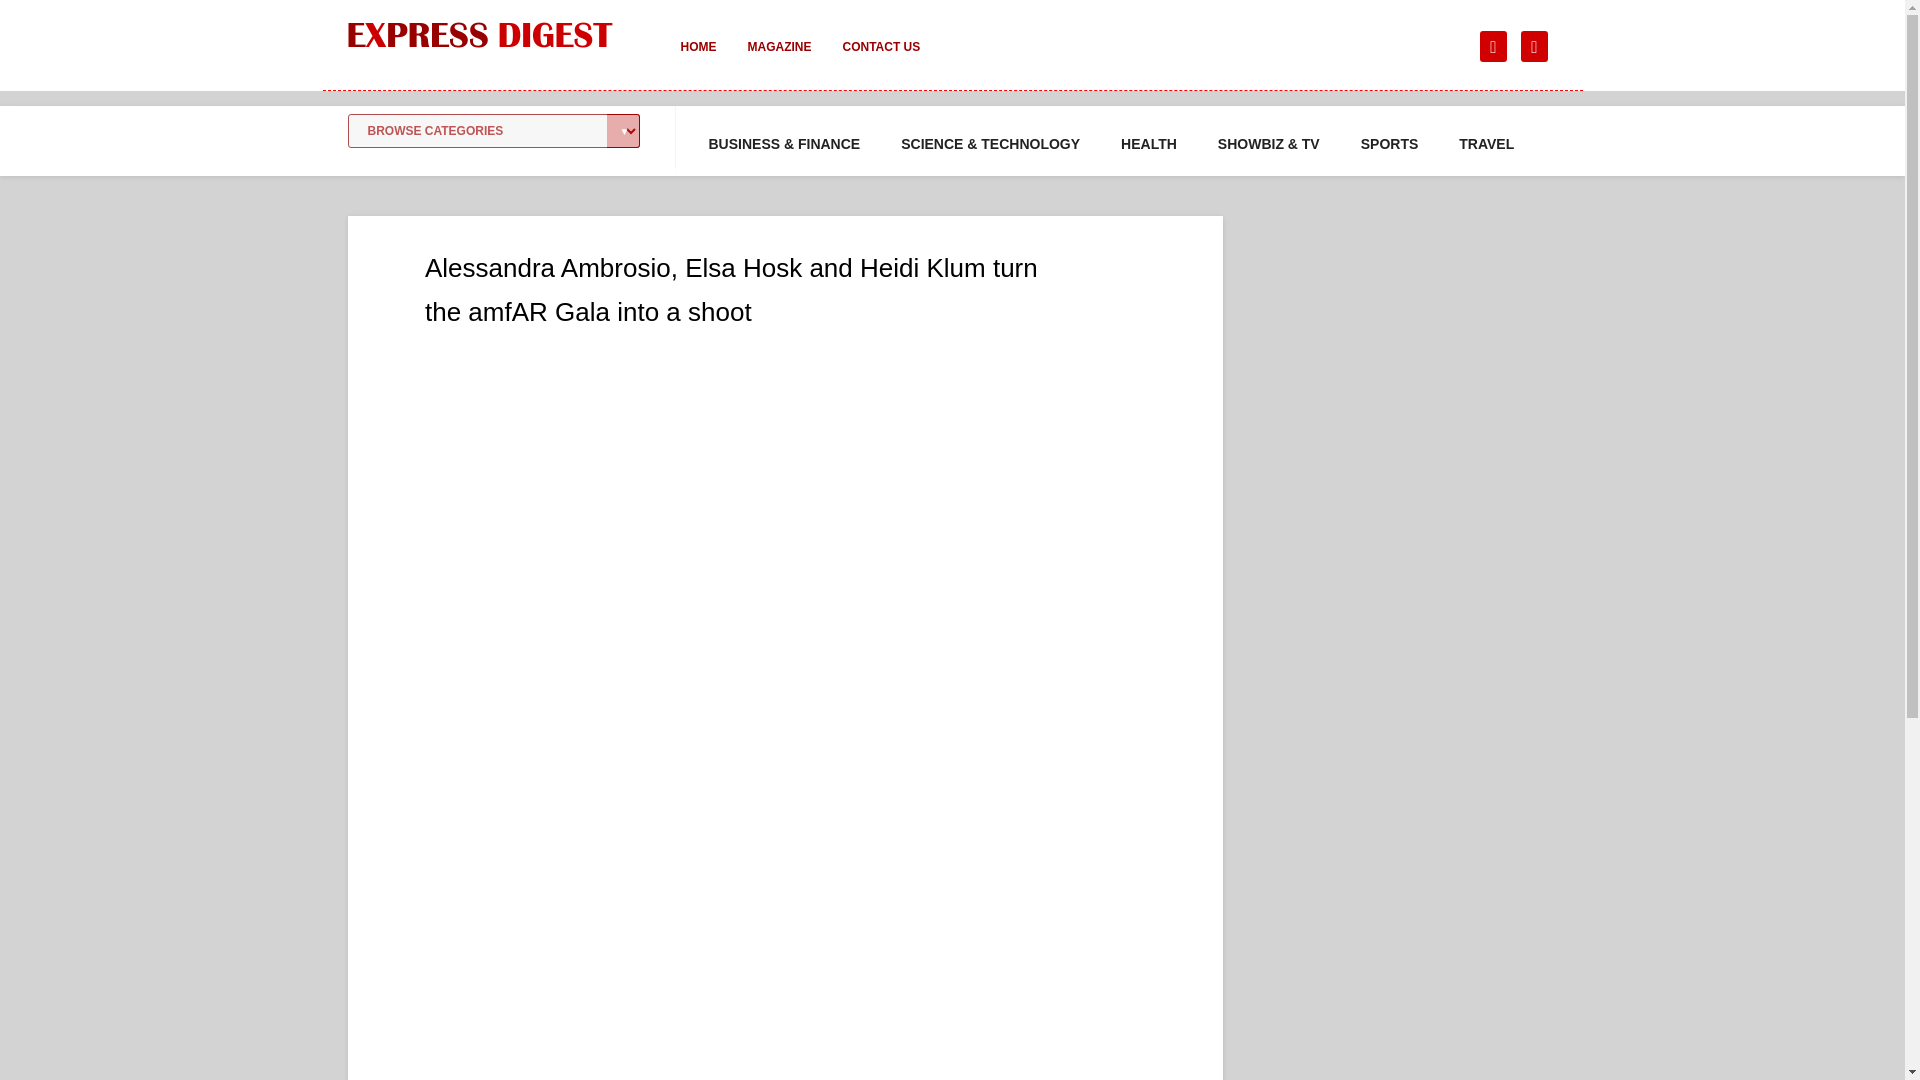  Describe the element at coordinates (1486, 144) in the screenshot. I see `TRAVEL` at that location.